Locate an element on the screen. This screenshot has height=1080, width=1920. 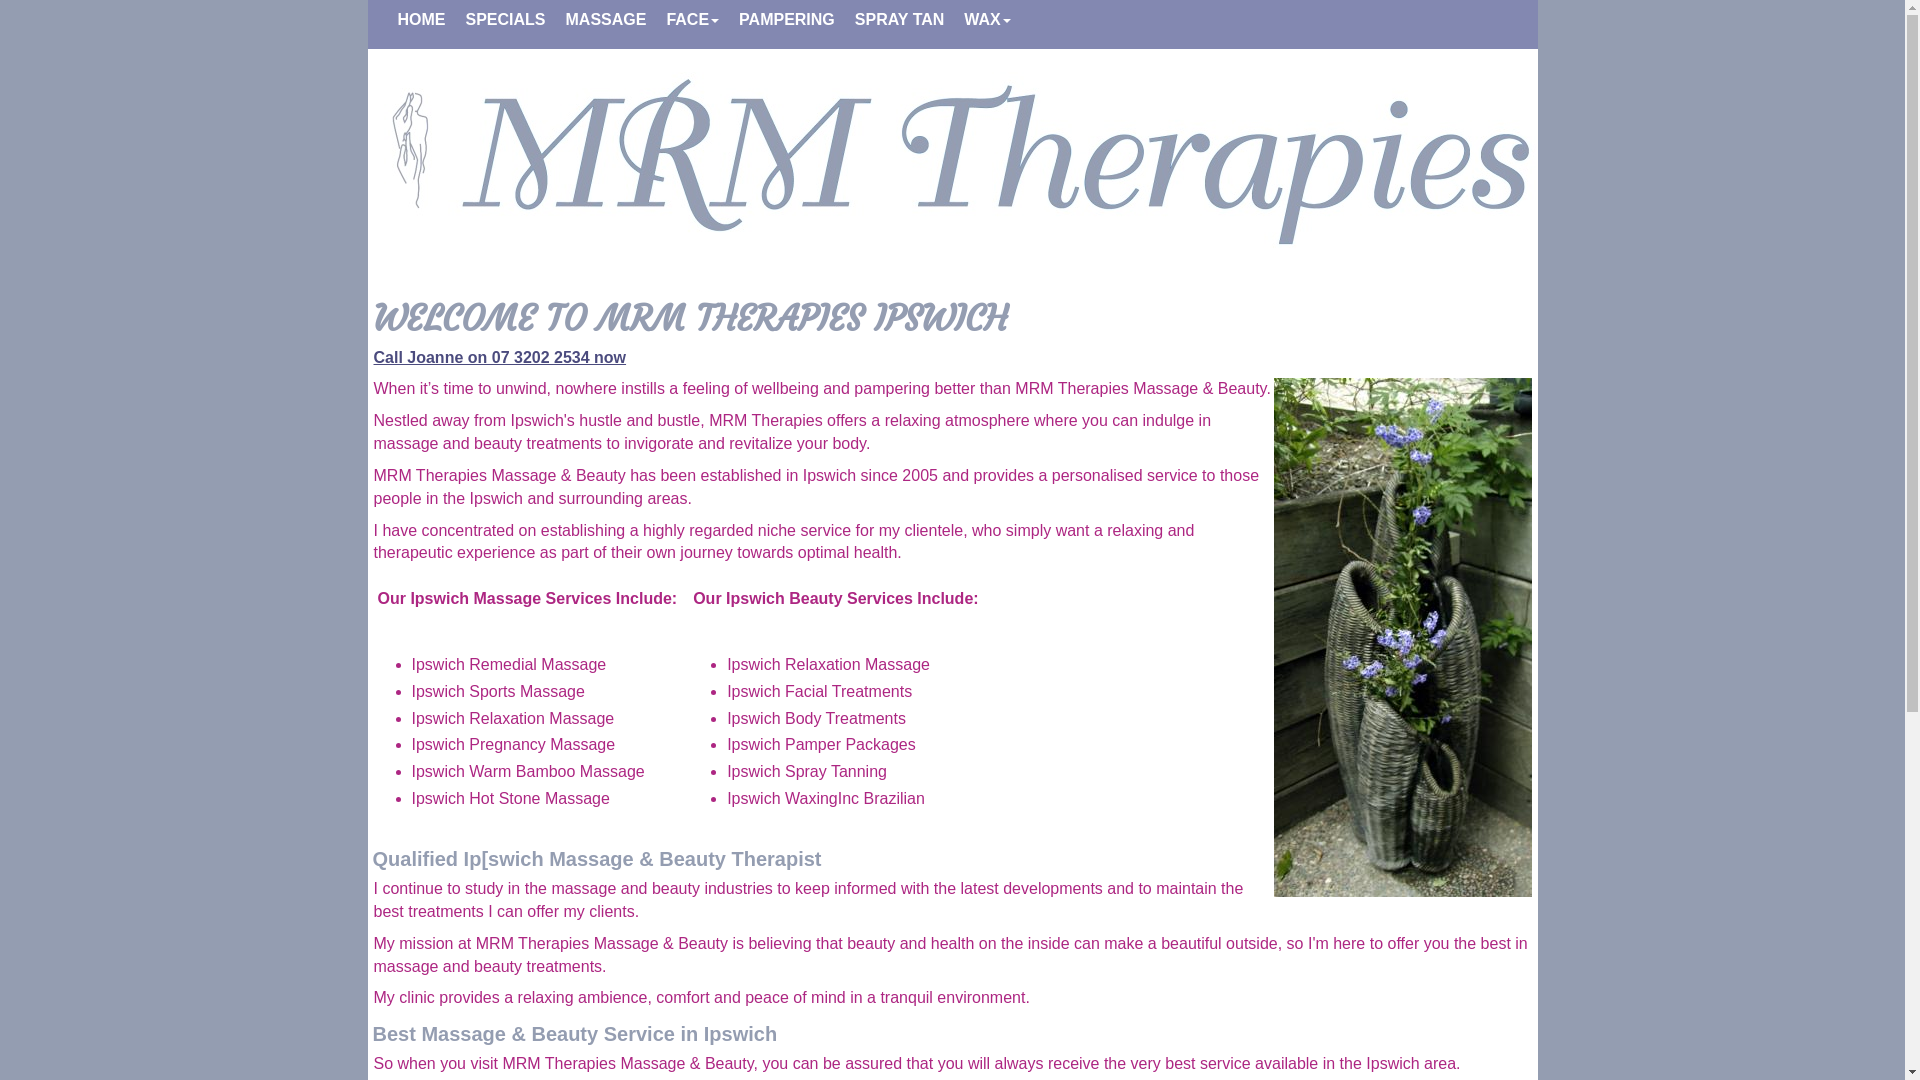
MASSAGE is located at coordinates (606, 20).